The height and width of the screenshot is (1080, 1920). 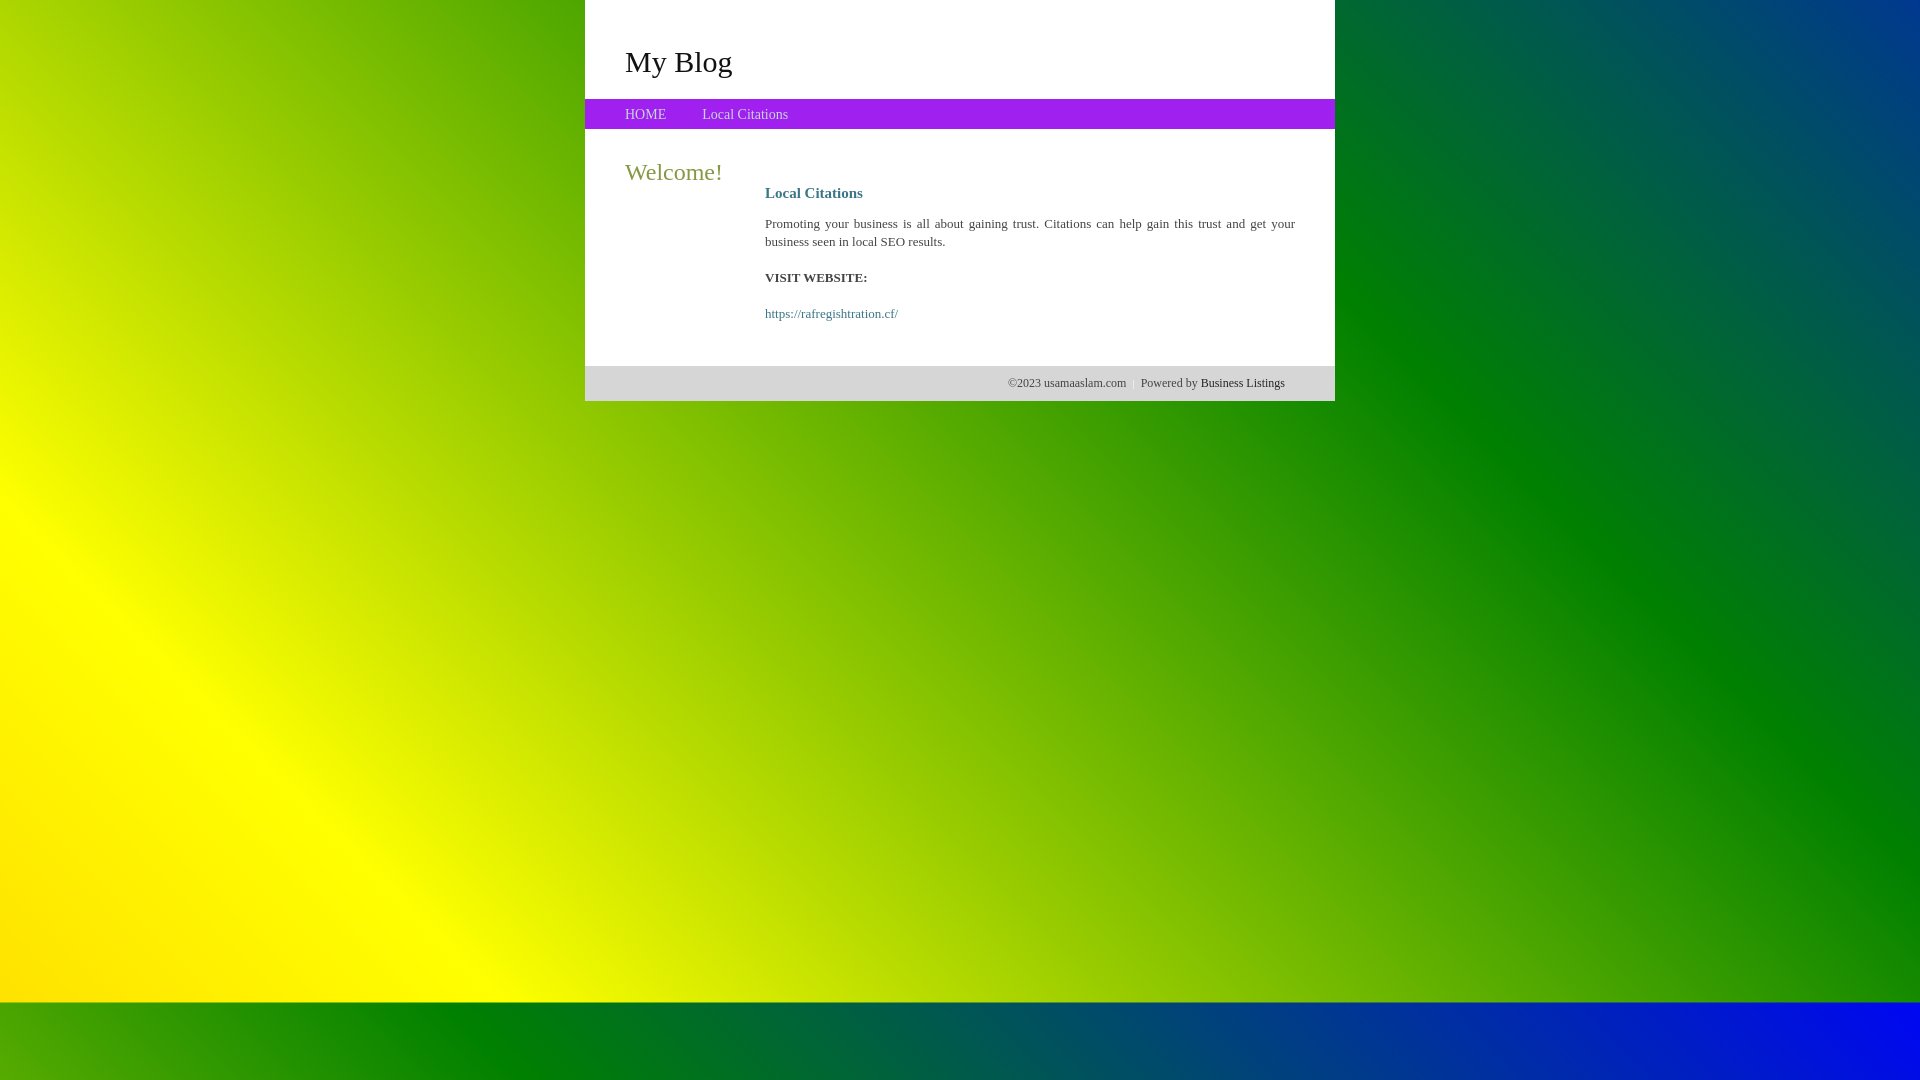 I want to click on Business Listings, so click(x=1243, y=383).